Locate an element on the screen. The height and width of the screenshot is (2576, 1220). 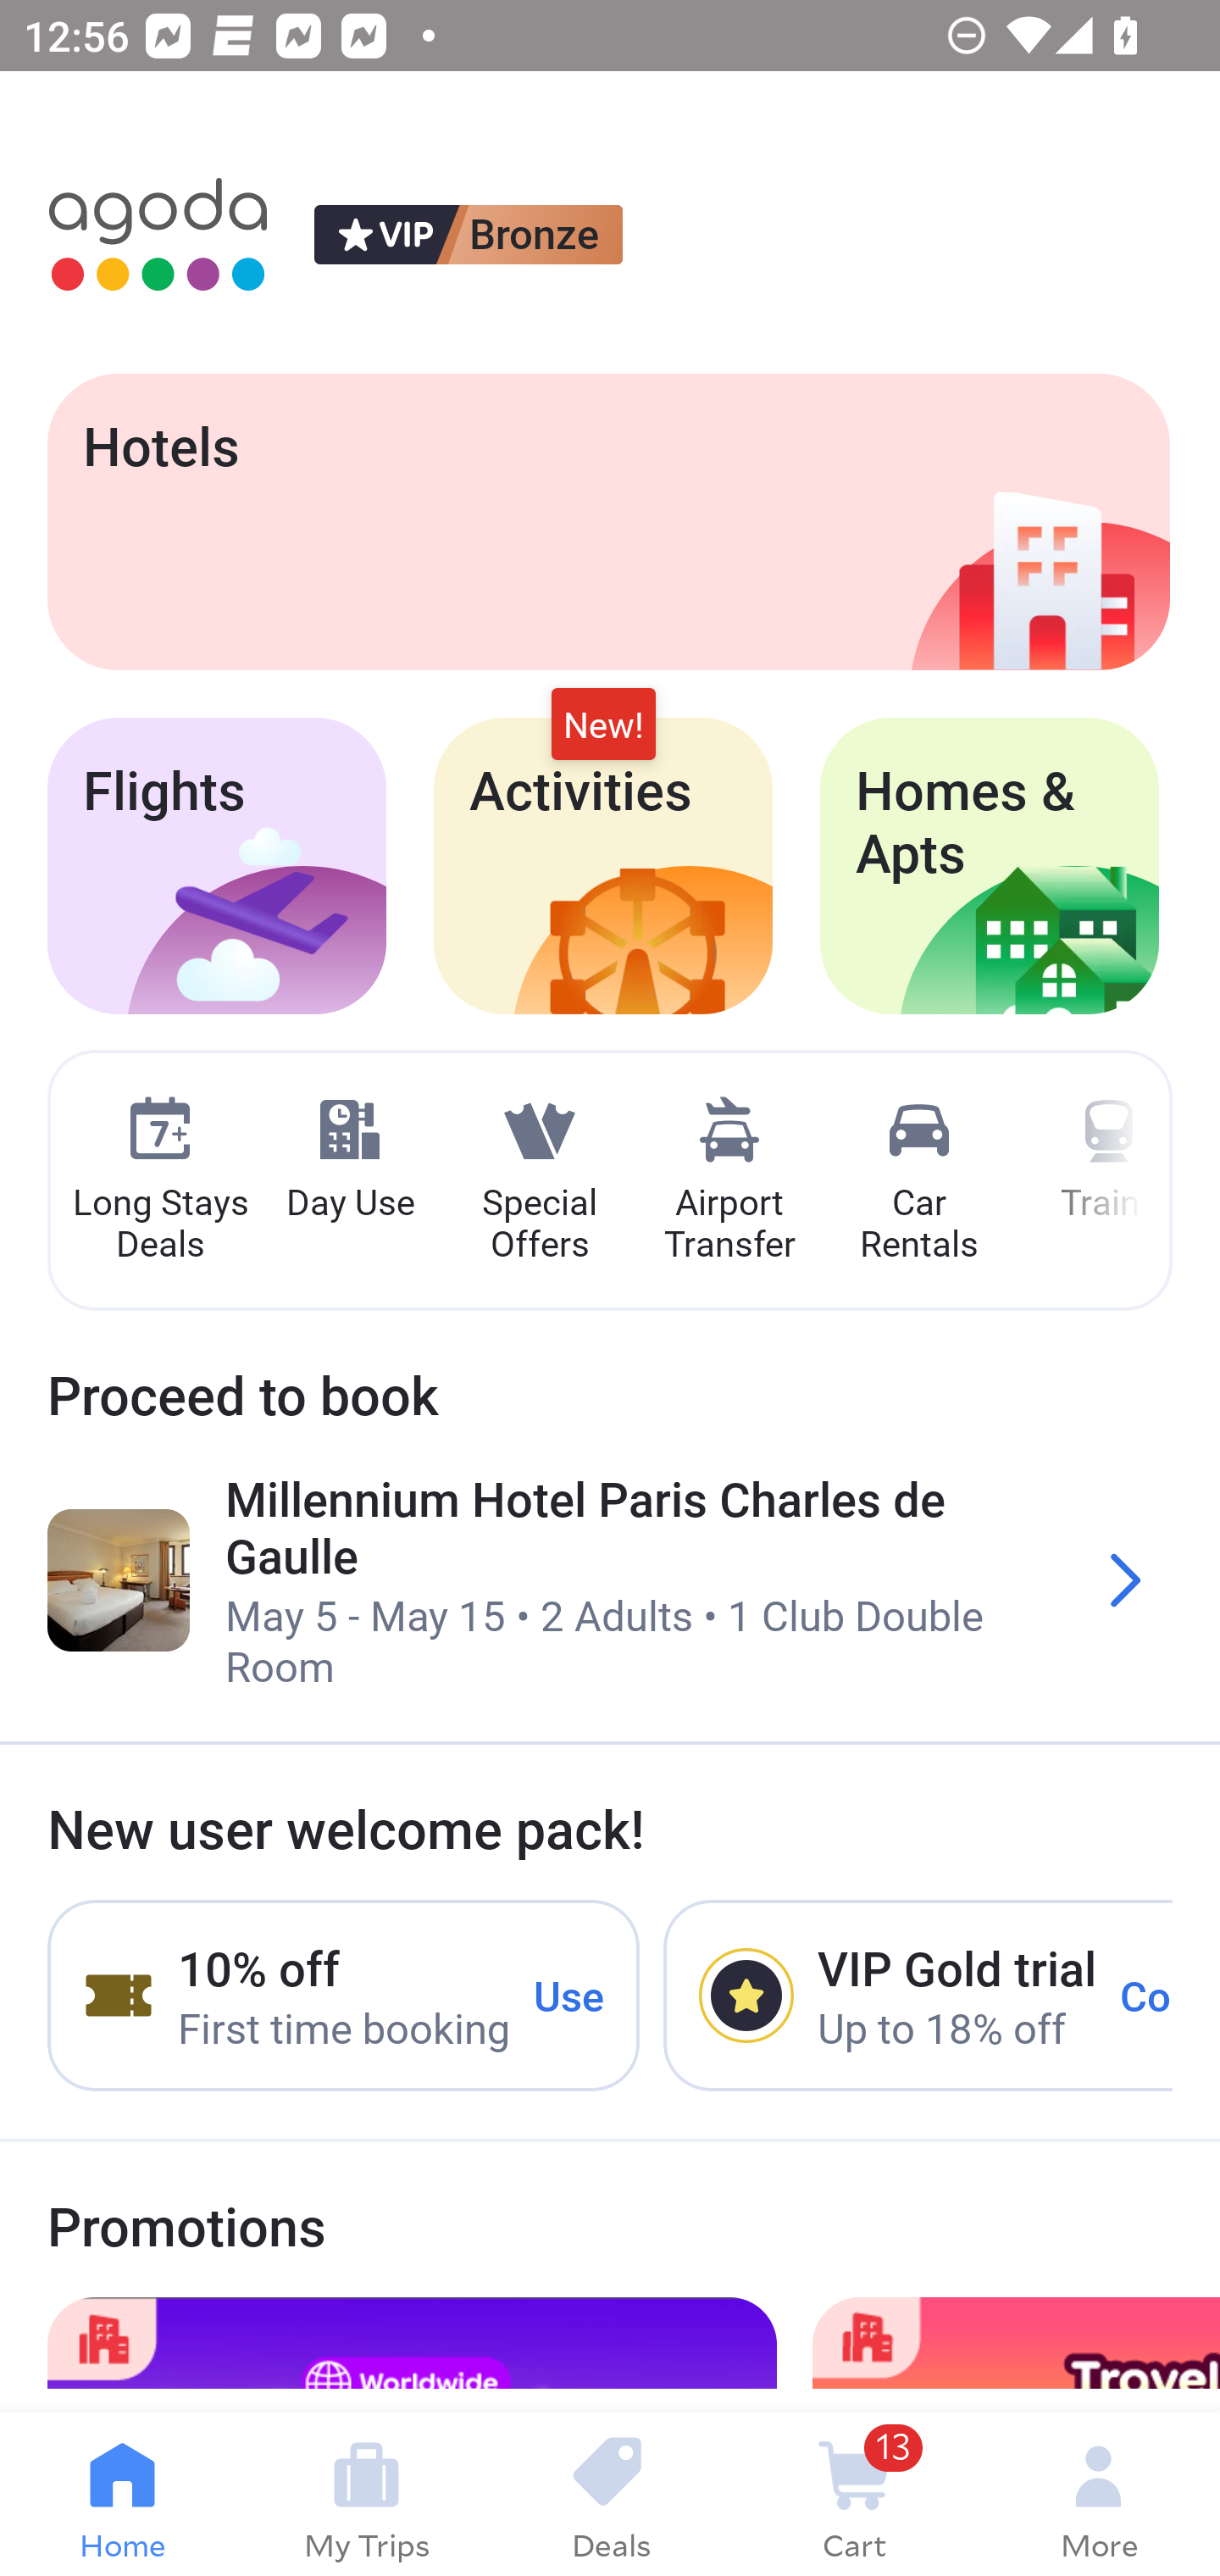
Homes & Apts is located at coordinates (990, 866).